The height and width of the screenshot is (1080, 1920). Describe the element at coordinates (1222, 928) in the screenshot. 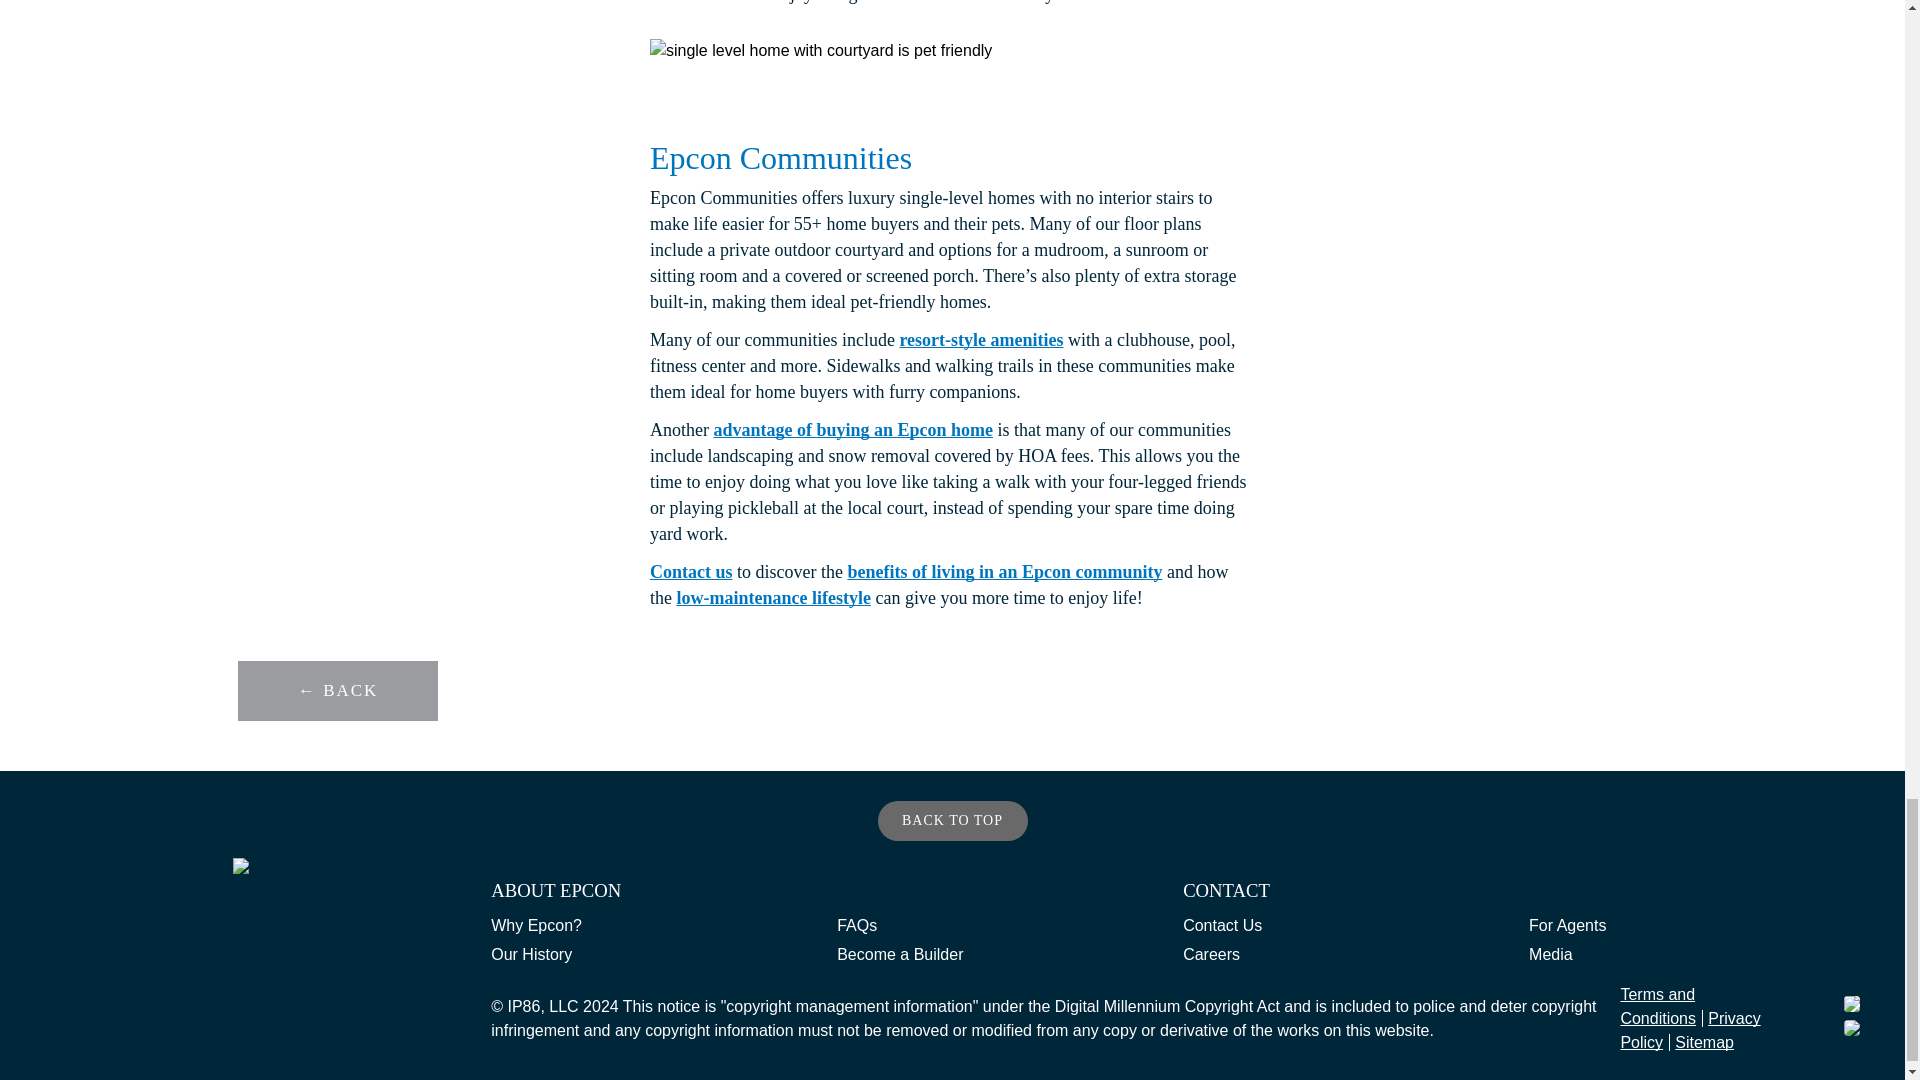

I see `Contact Us` at that location.